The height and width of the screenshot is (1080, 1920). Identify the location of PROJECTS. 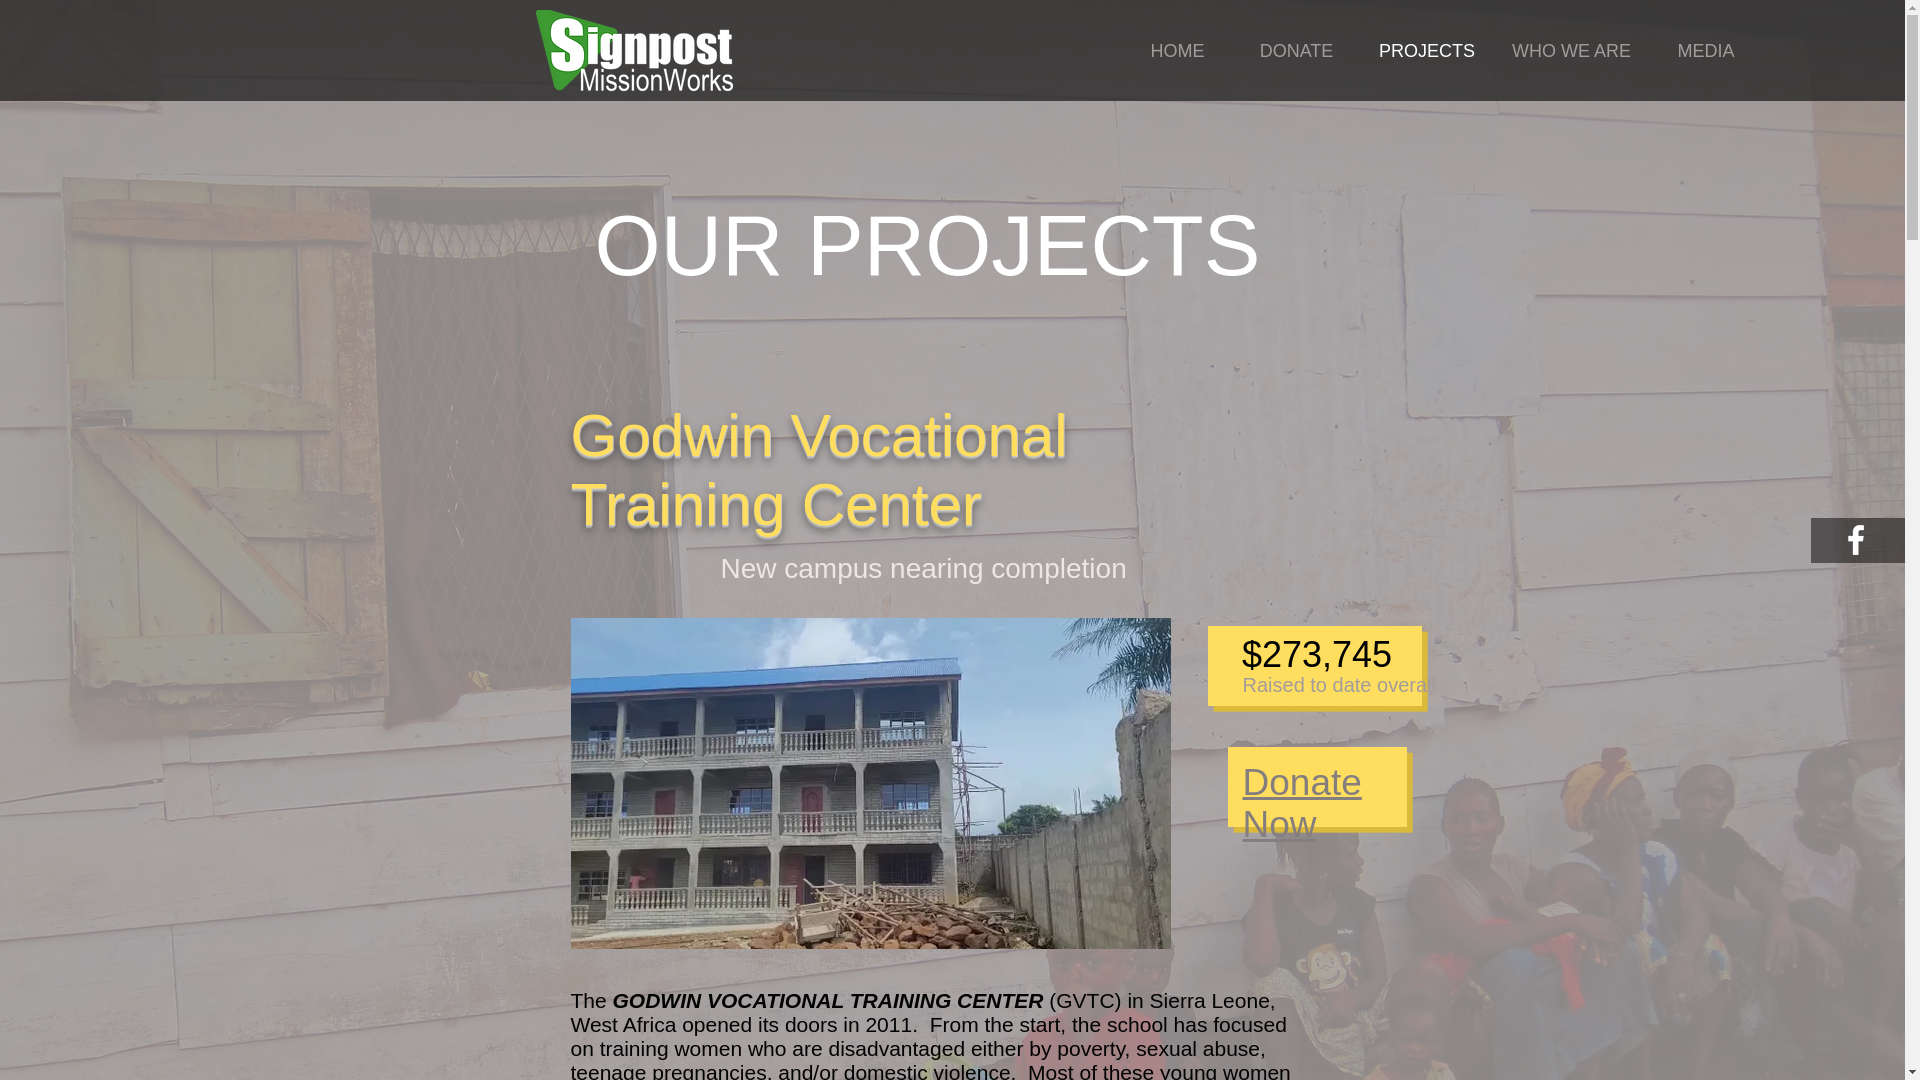
(1427, 50).